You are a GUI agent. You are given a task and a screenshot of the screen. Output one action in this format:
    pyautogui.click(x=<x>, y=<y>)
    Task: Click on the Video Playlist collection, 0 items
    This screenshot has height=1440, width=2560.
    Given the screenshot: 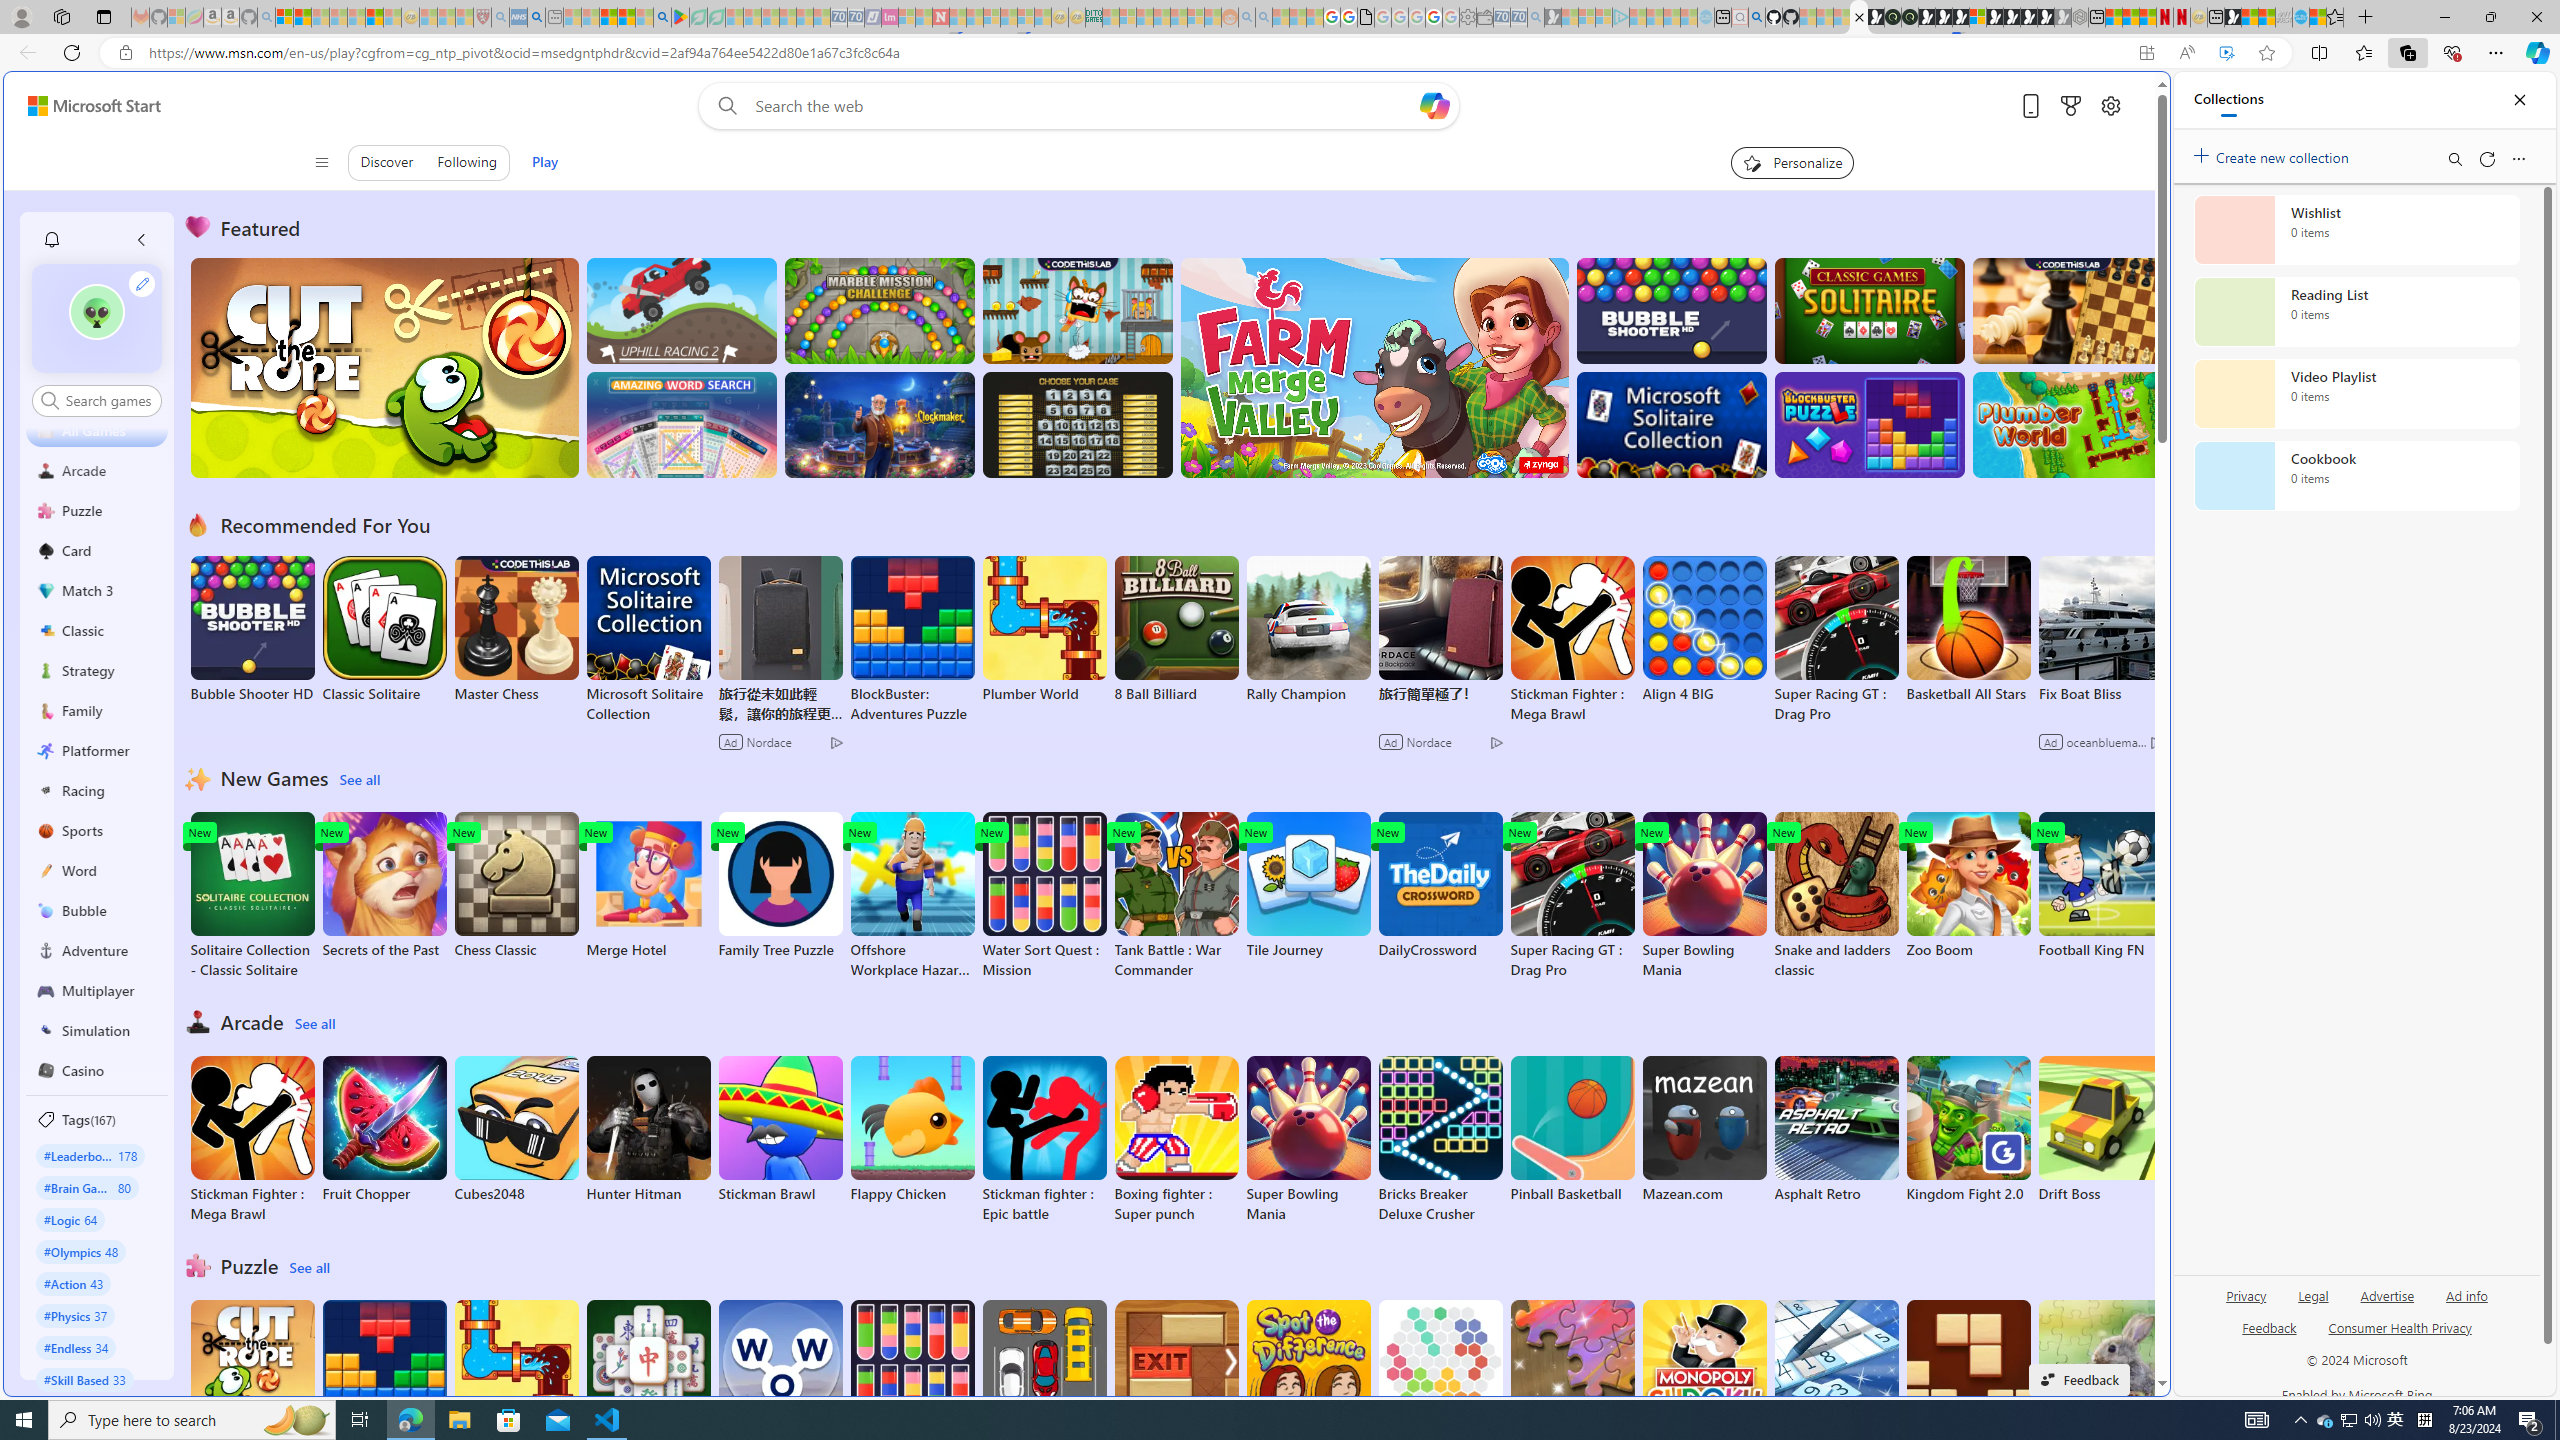 What is the action you would take?
    pyautogui.click(x=2356, y=394)
    